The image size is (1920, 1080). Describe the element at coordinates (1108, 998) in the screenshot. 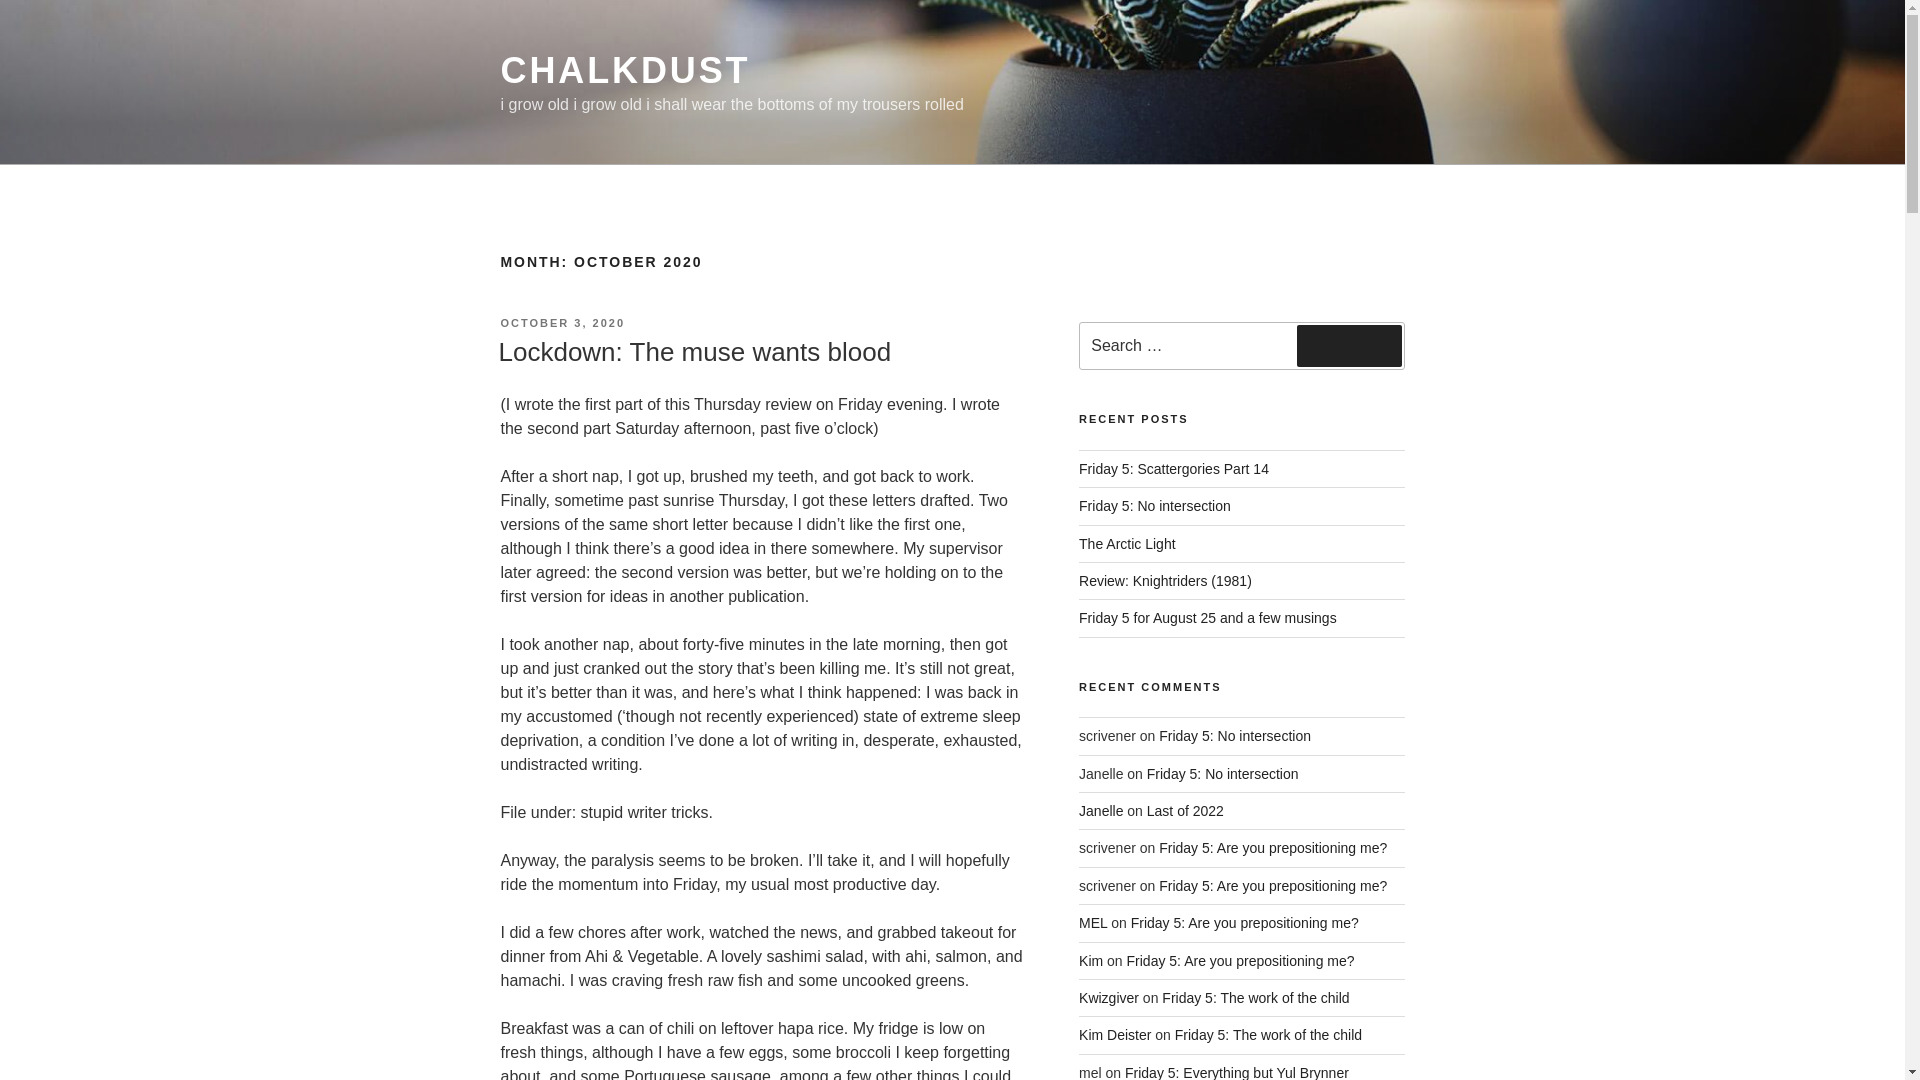

I see `Kwizgiver` at that location.